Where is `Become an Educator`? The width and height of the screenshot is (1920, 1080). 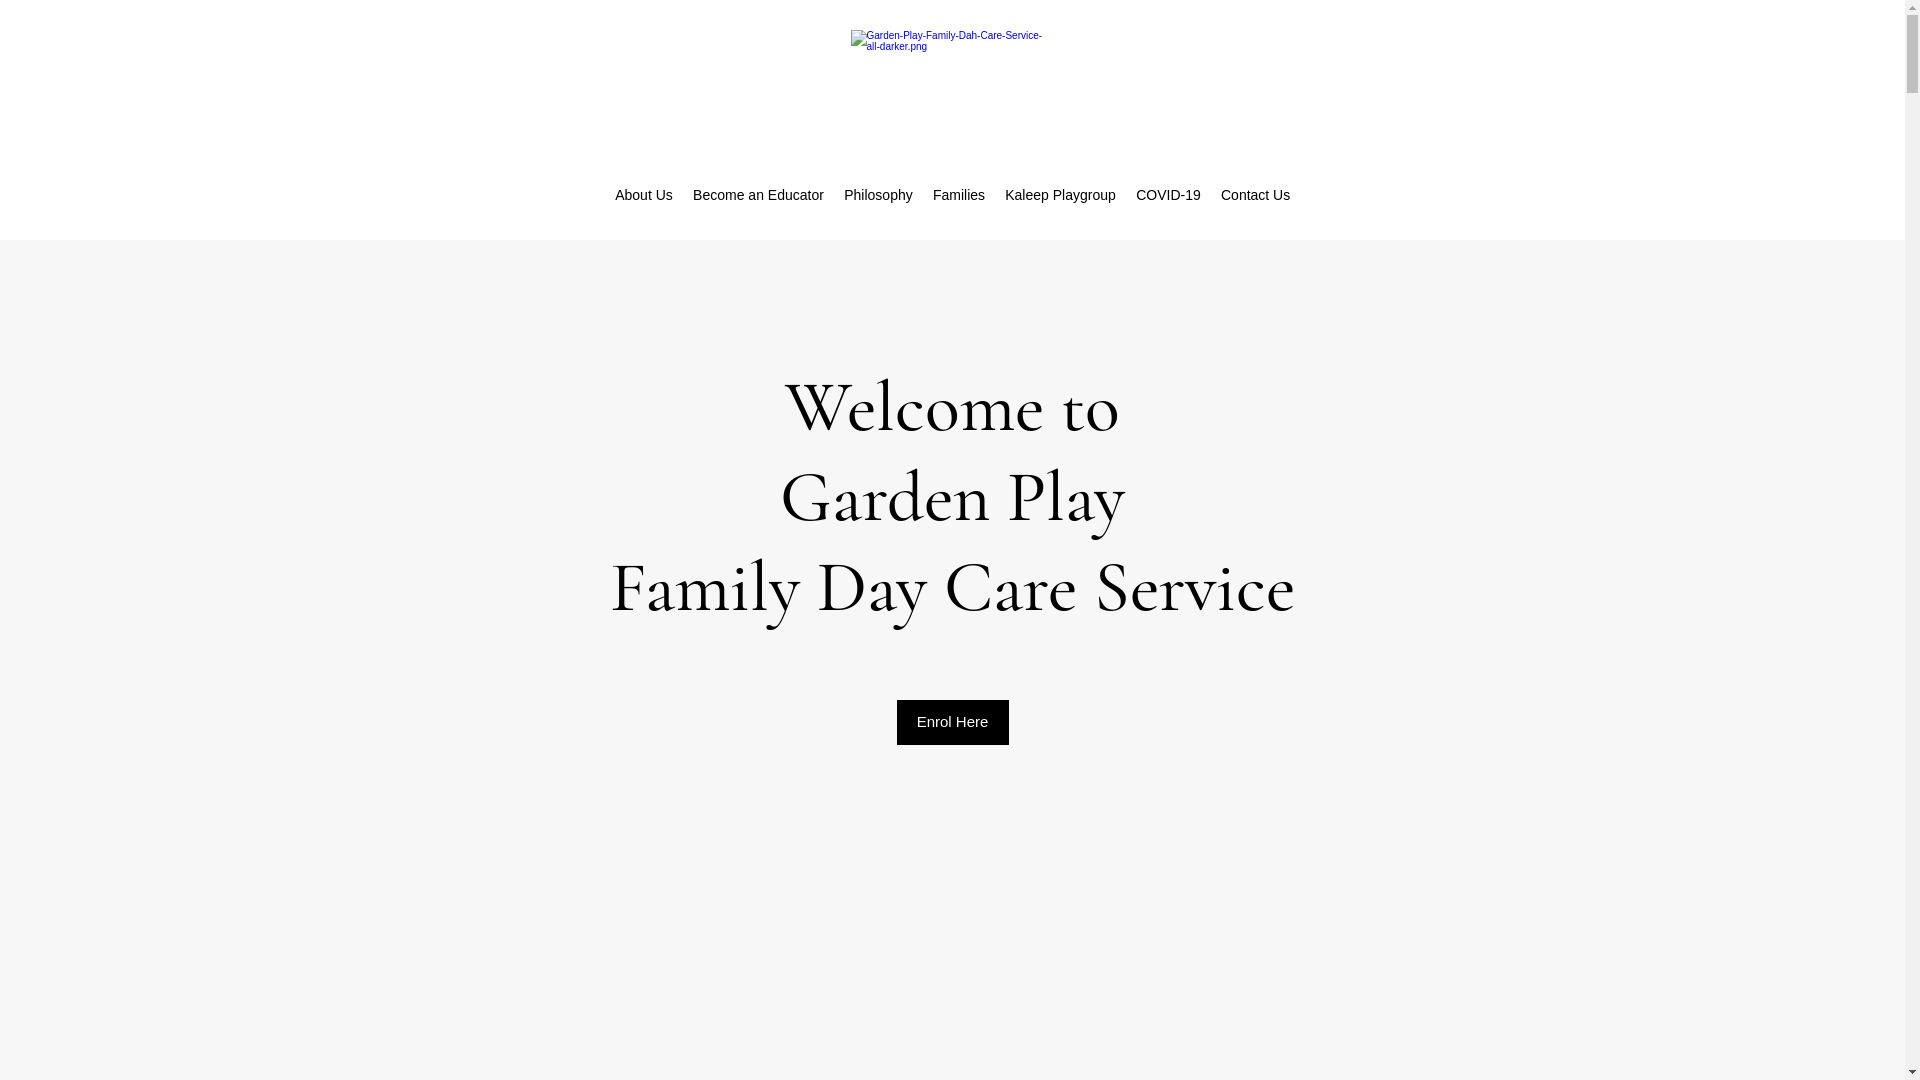
Become an Educator is located at coordinates (758, 195).